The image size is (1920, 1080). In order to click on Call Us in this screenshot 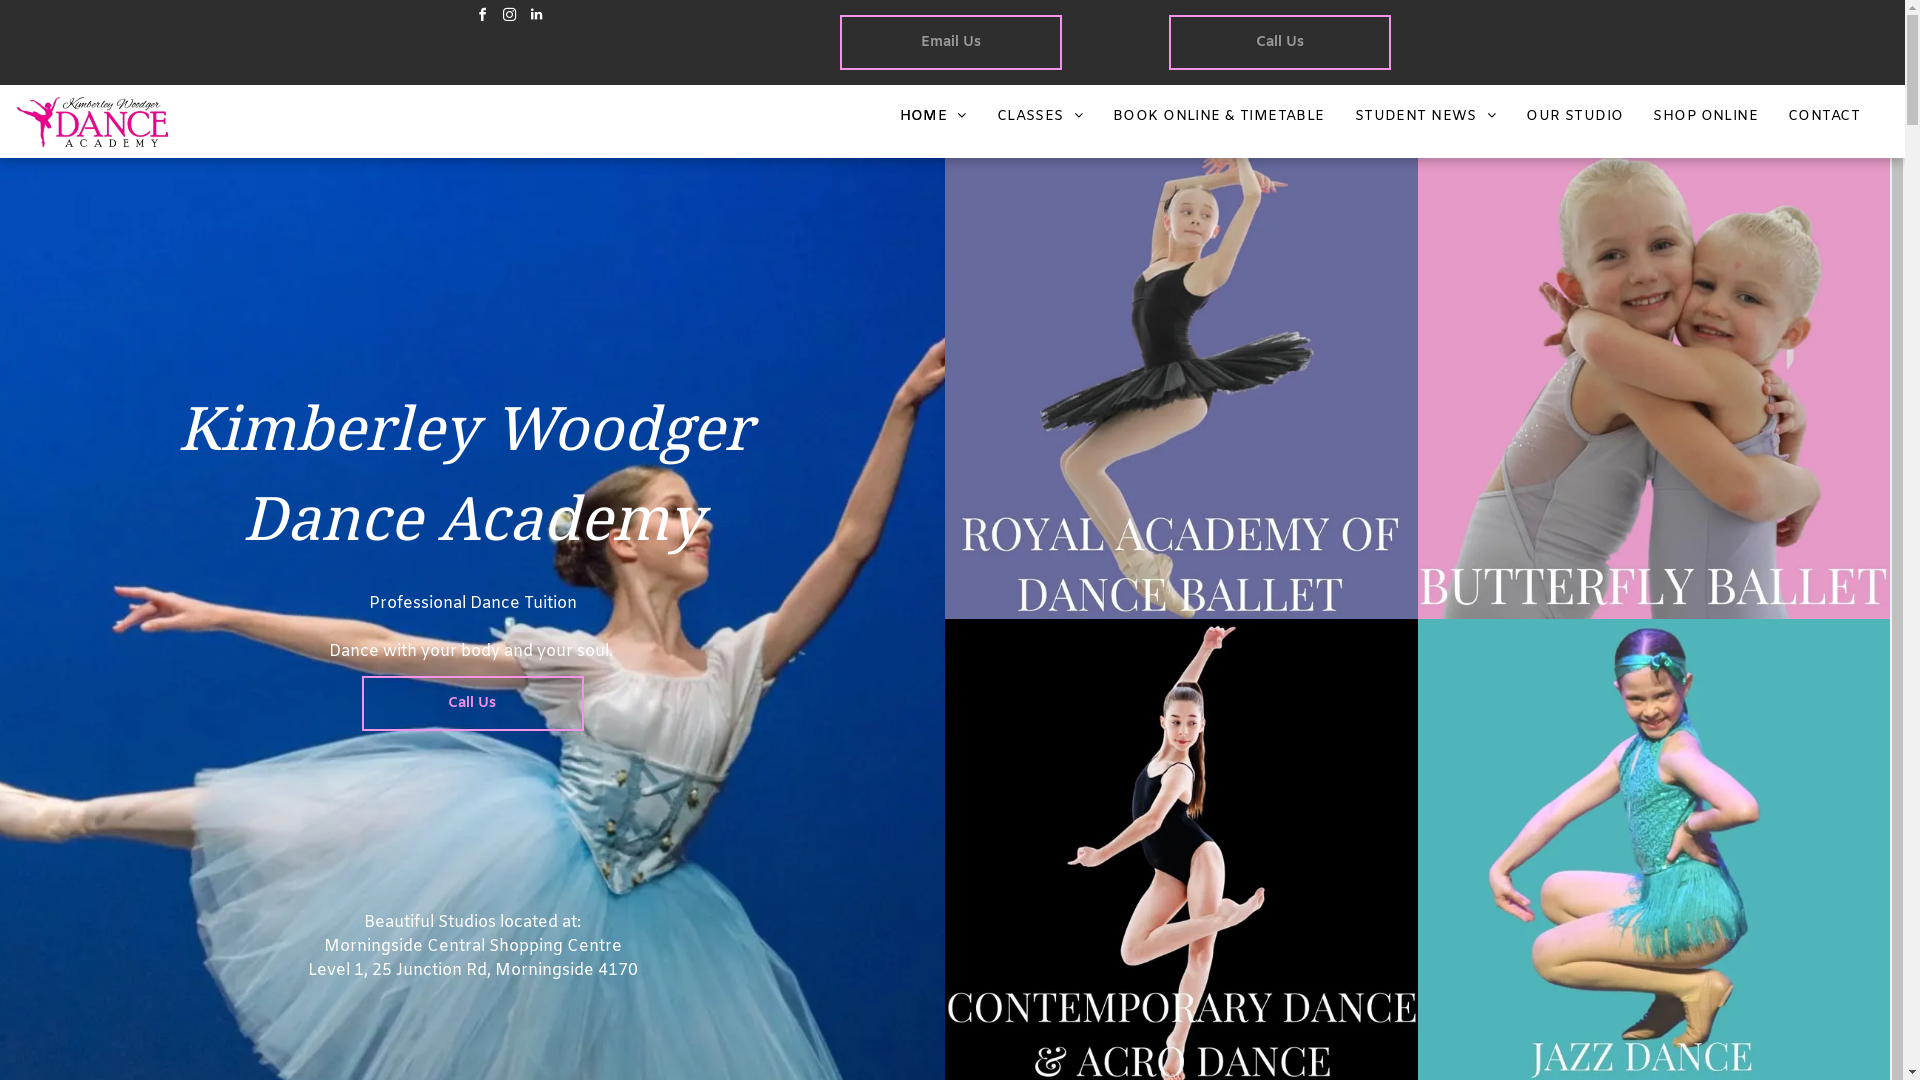, I will do `click(1280, 42)`.